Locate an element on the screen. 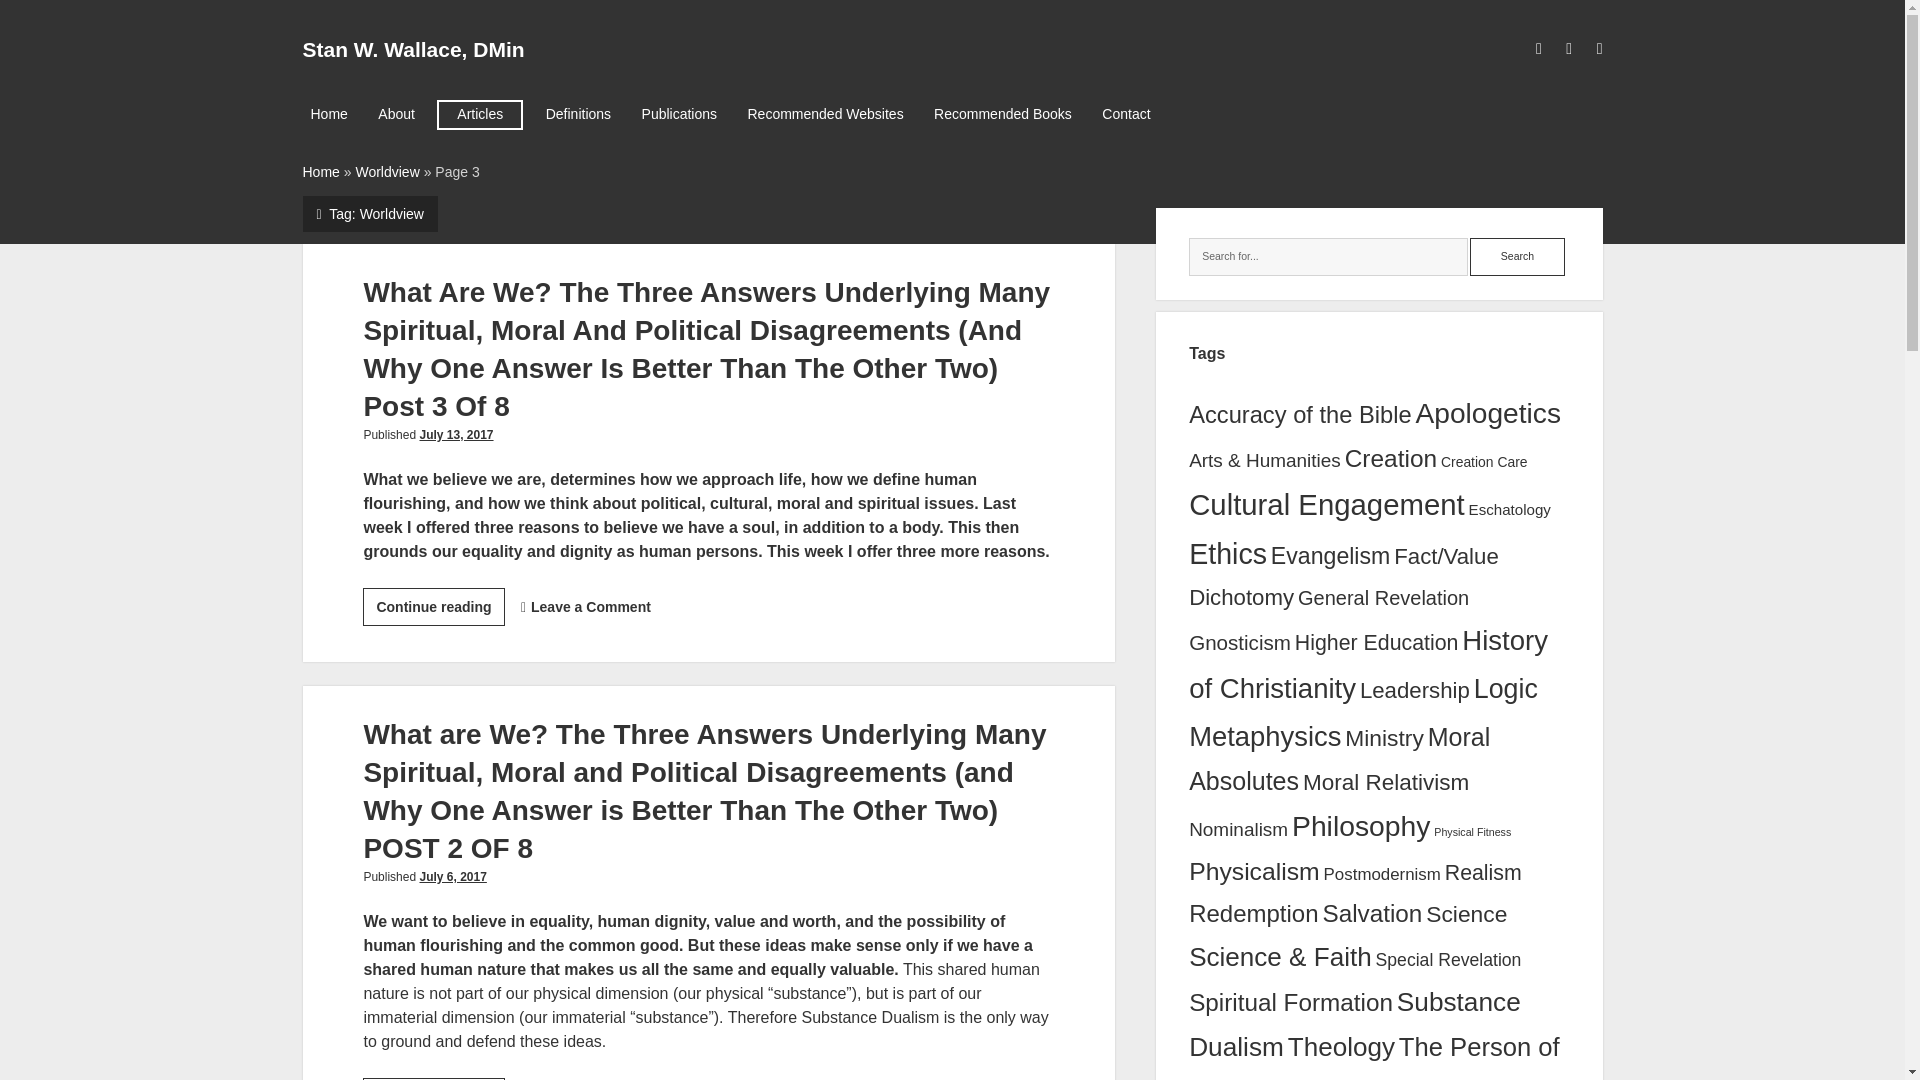 The height and width of the screenshot is (1080, 1920). Definitions is located at coordinates (578, 114).